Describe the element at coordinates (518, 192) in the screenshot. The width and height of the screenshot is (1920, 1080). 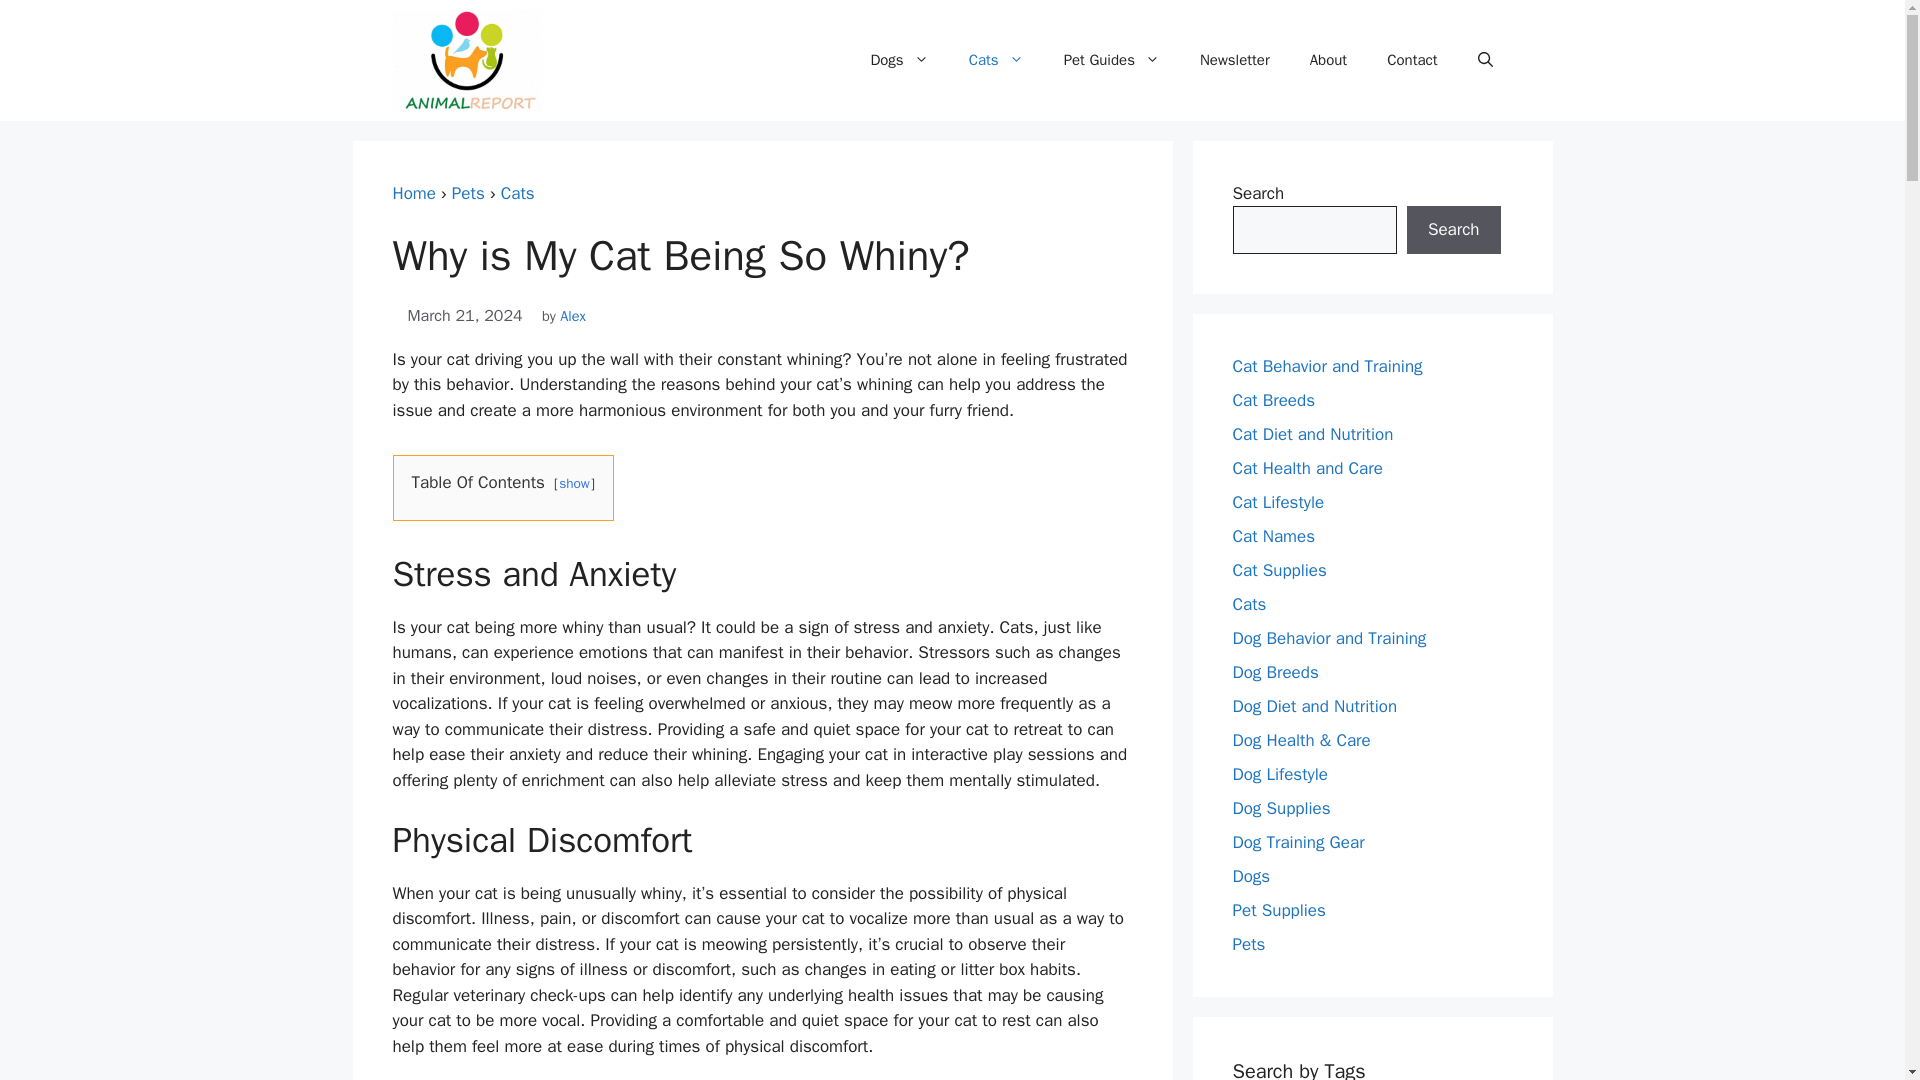
I see `Cats` at that location.